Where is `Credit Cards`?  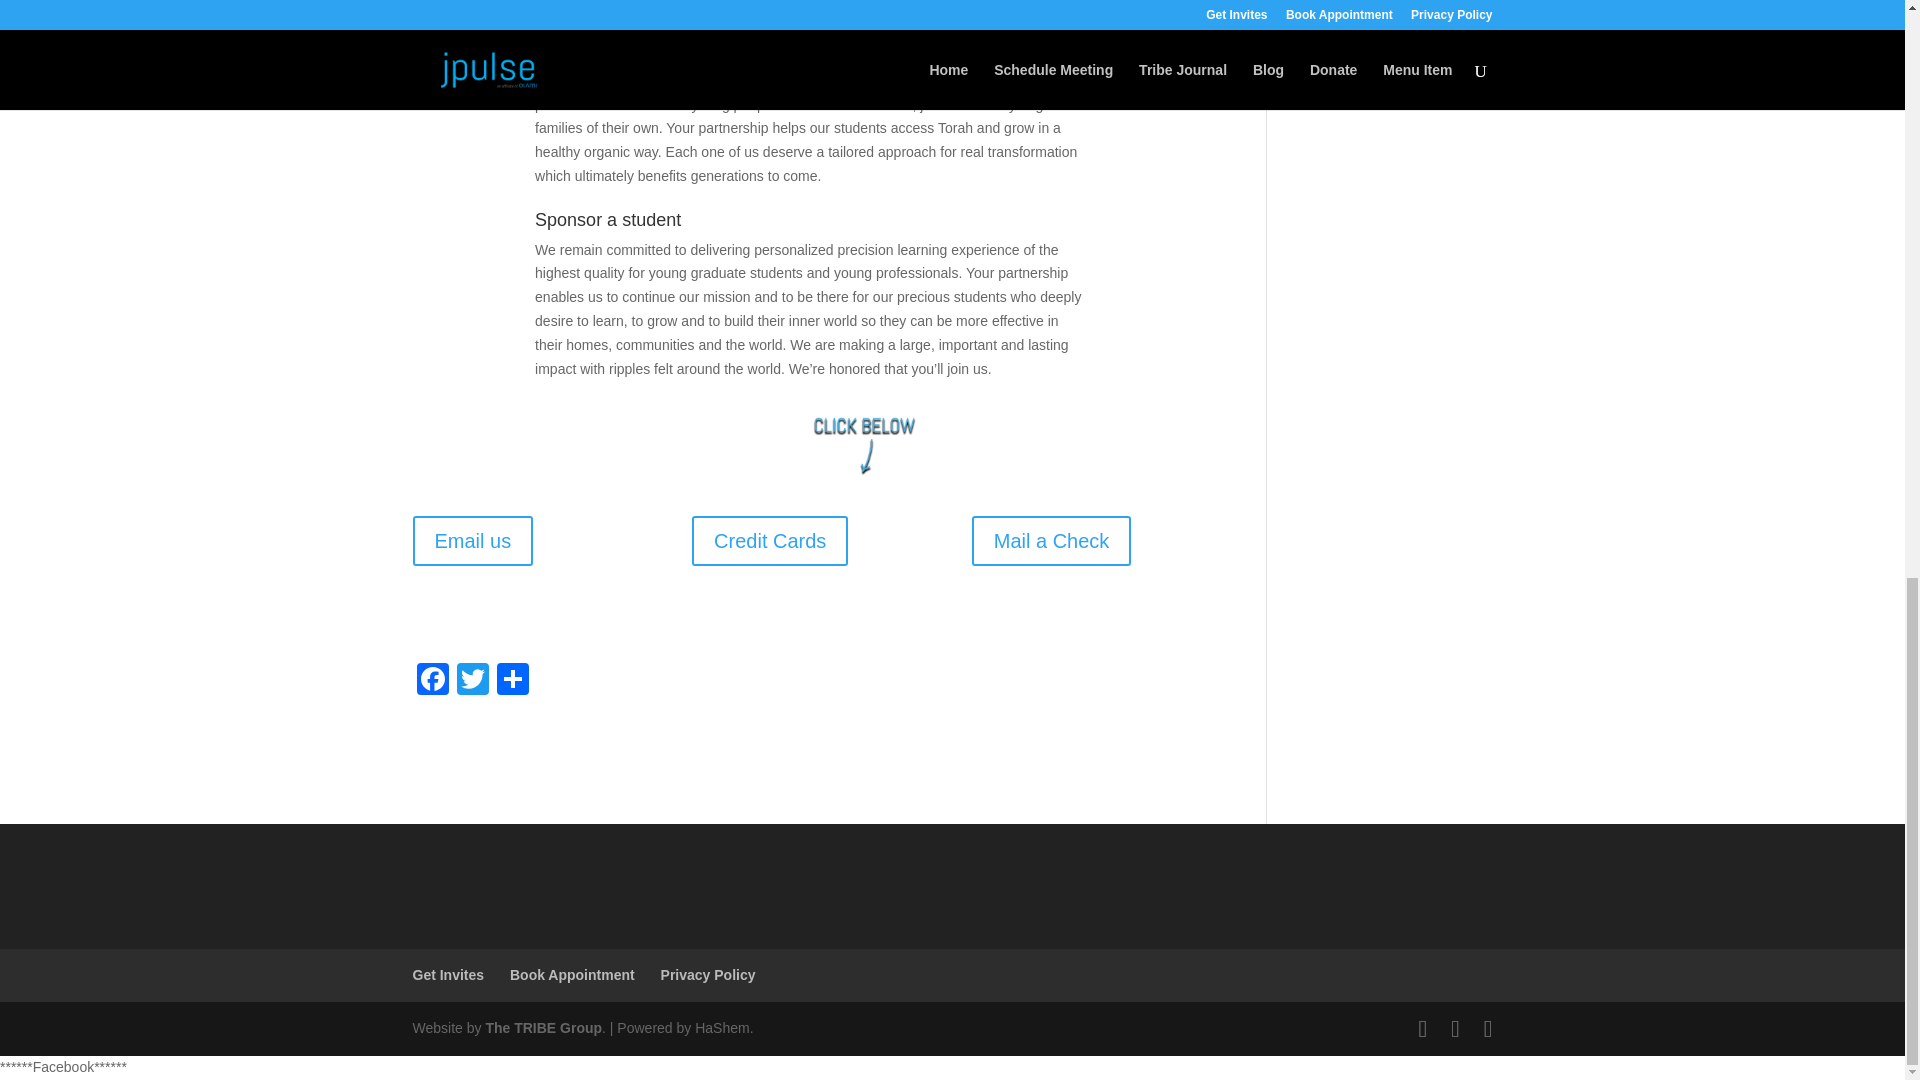 Credit Cards is located at coordinates (770, 540).